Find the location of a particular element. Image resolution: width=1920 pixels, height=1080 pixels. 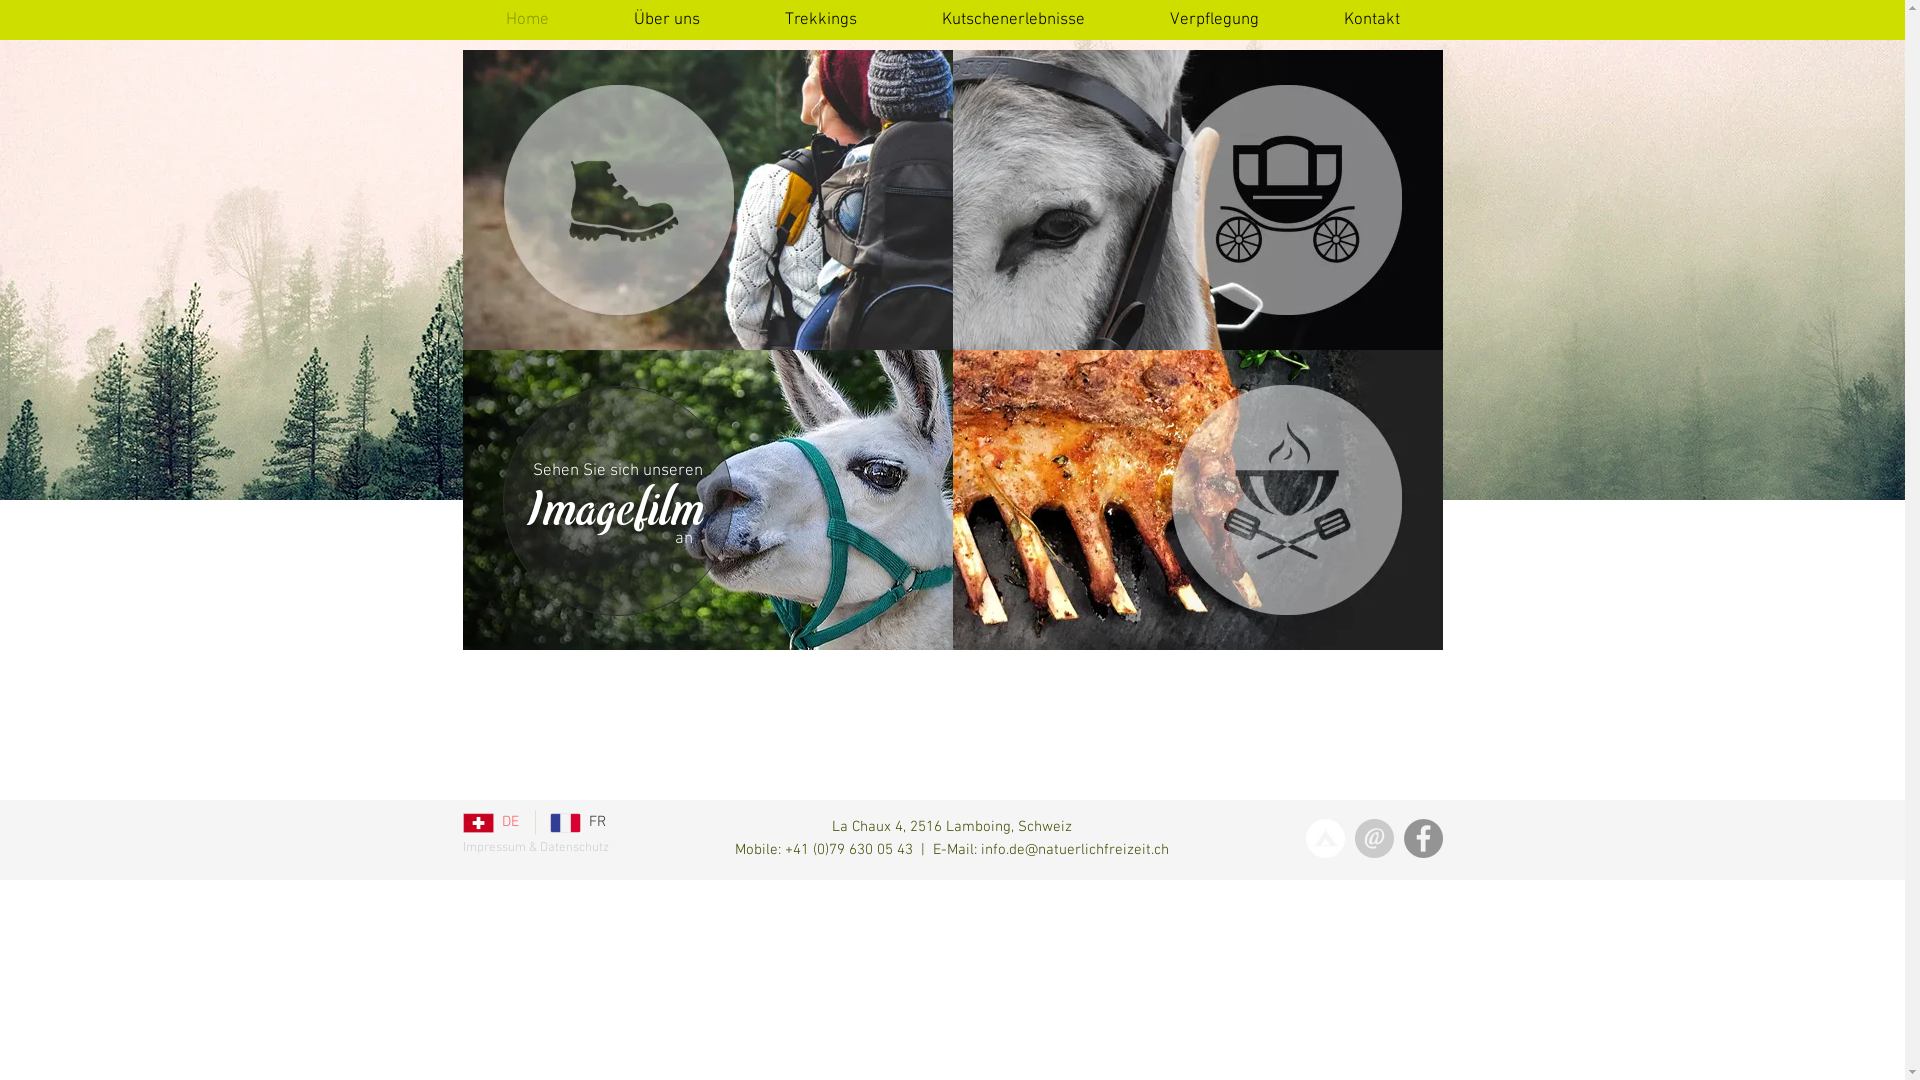

Impressum & Datenschutz is located at coordinates (535, 848).